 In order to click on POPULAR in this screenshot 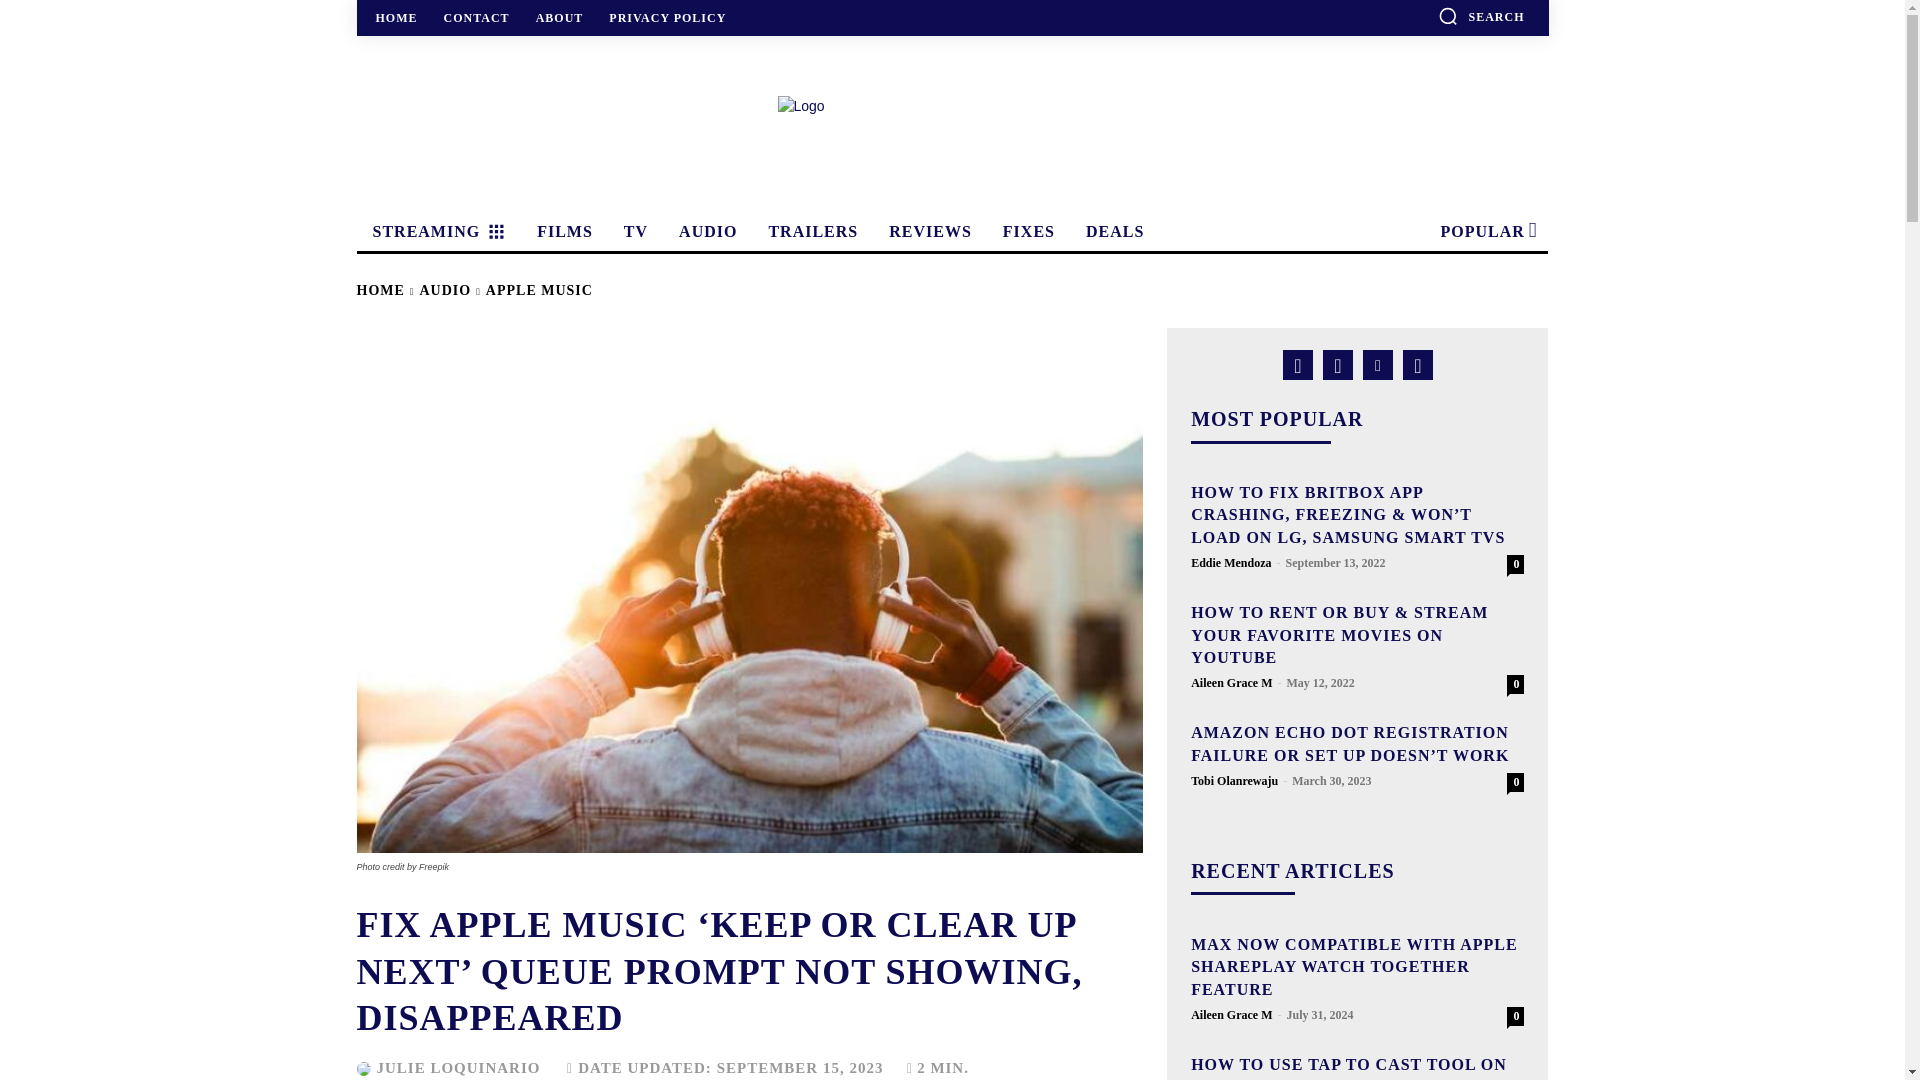, I will do `click(1486, 231)`.